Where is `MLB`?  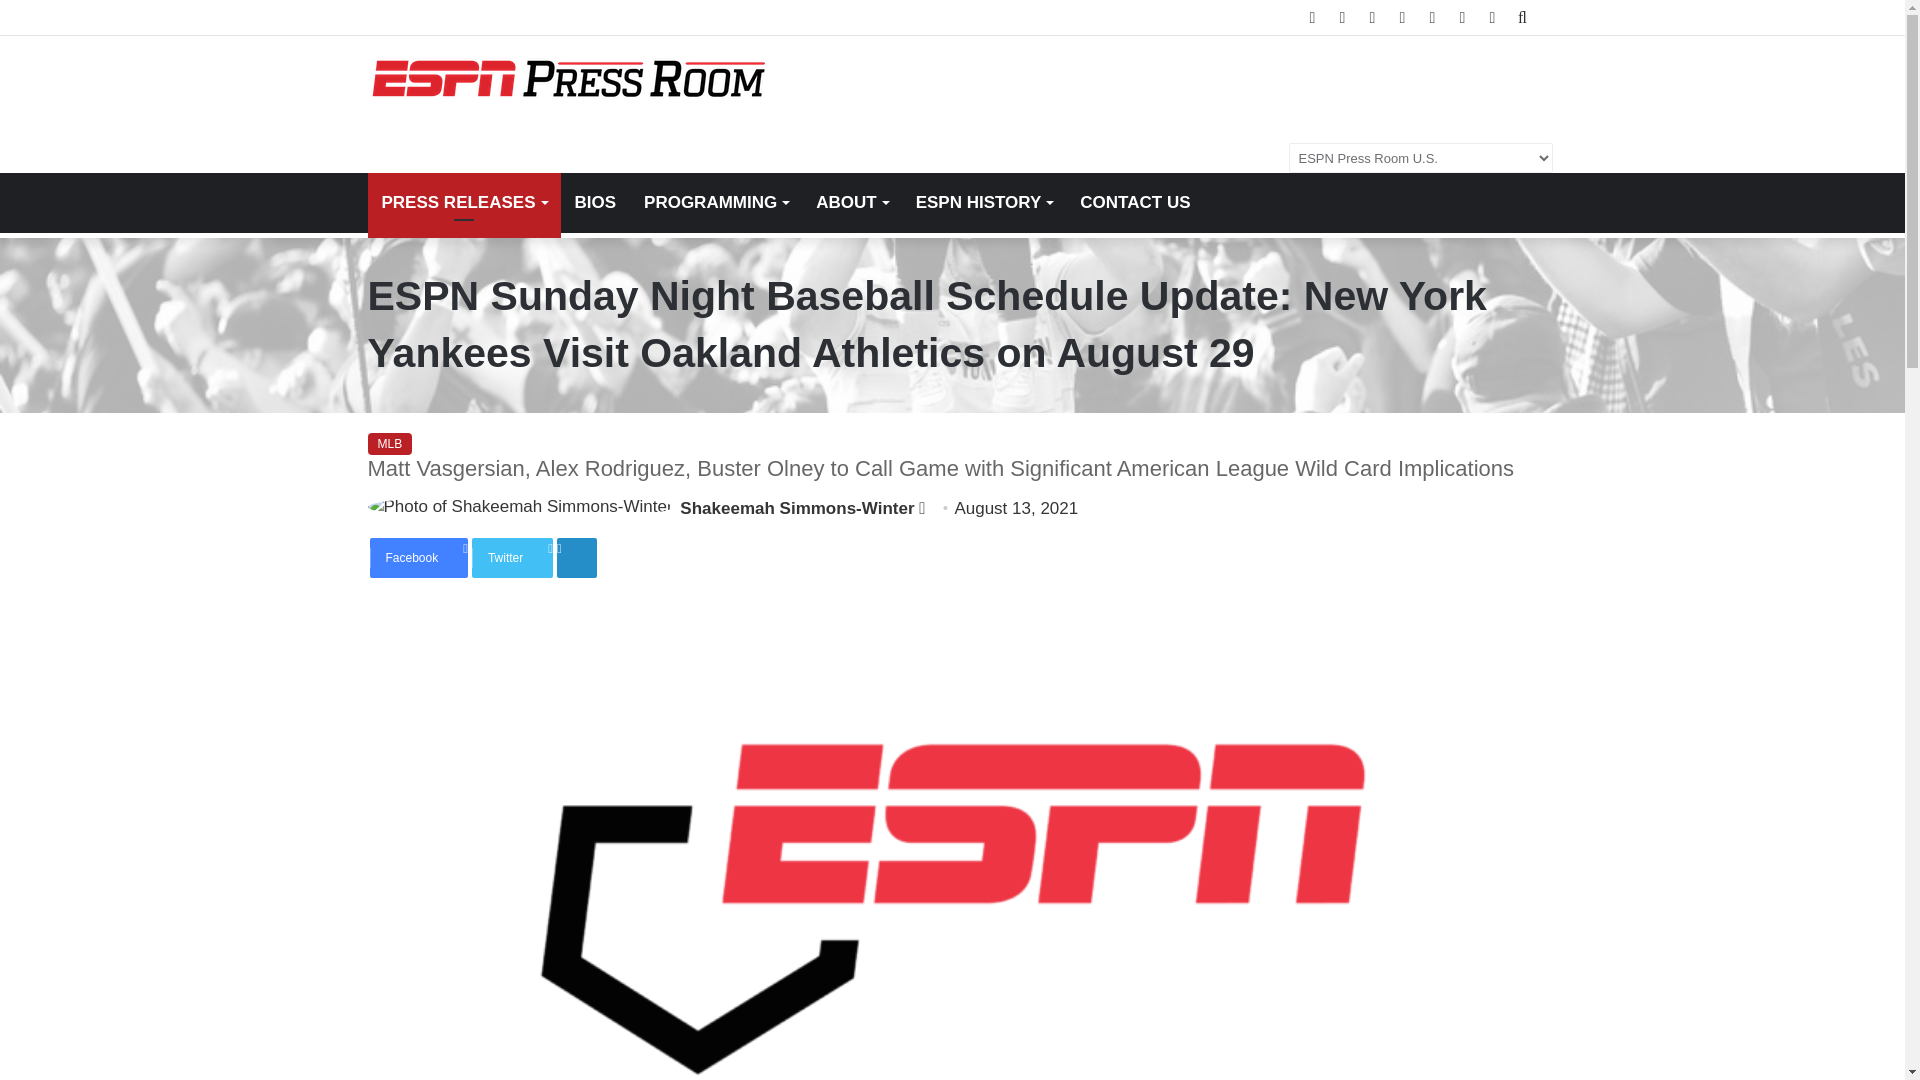
MLB is located at coordinates (390, 444).